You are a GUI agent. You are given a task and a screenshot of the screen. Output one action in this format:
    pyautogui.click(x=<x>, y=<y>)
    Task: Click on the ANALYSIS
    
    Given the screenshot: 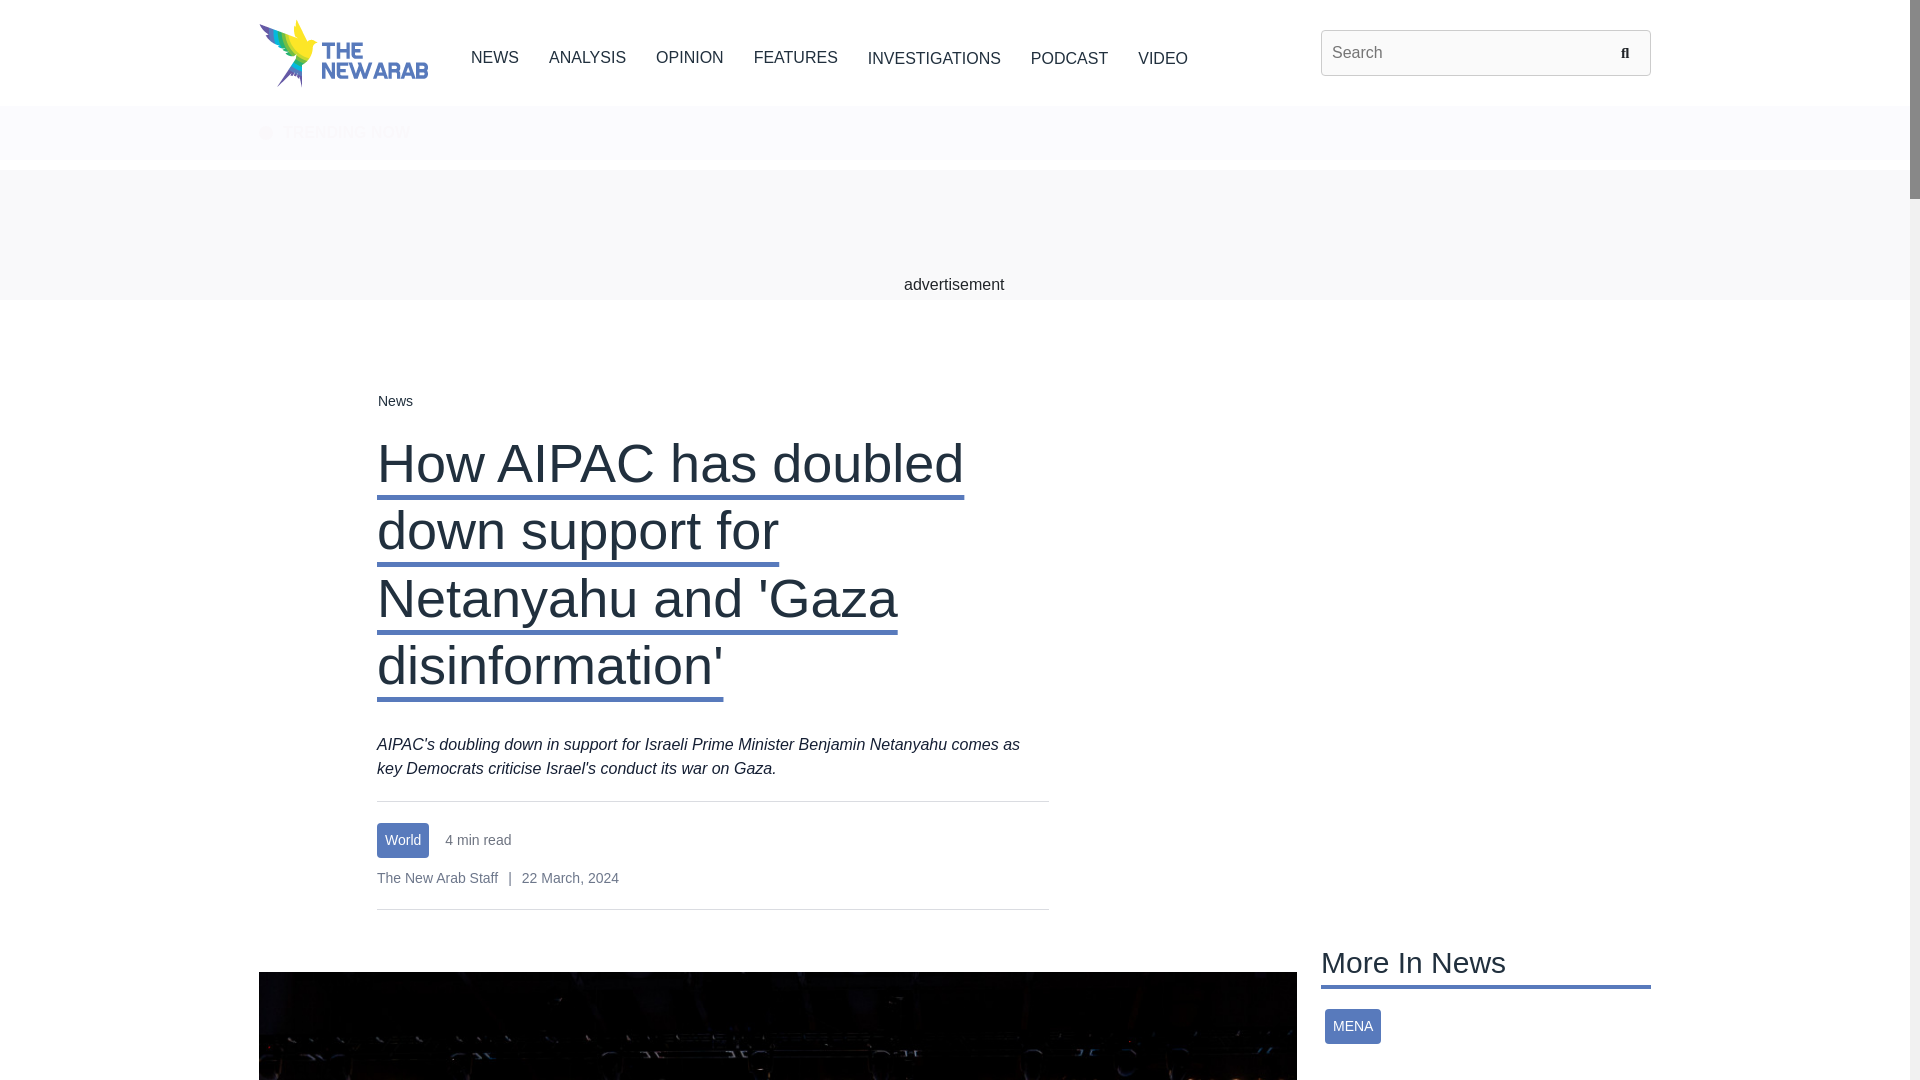 What is the action you would take?
    pyautogui.click(x=587, y=54)
    